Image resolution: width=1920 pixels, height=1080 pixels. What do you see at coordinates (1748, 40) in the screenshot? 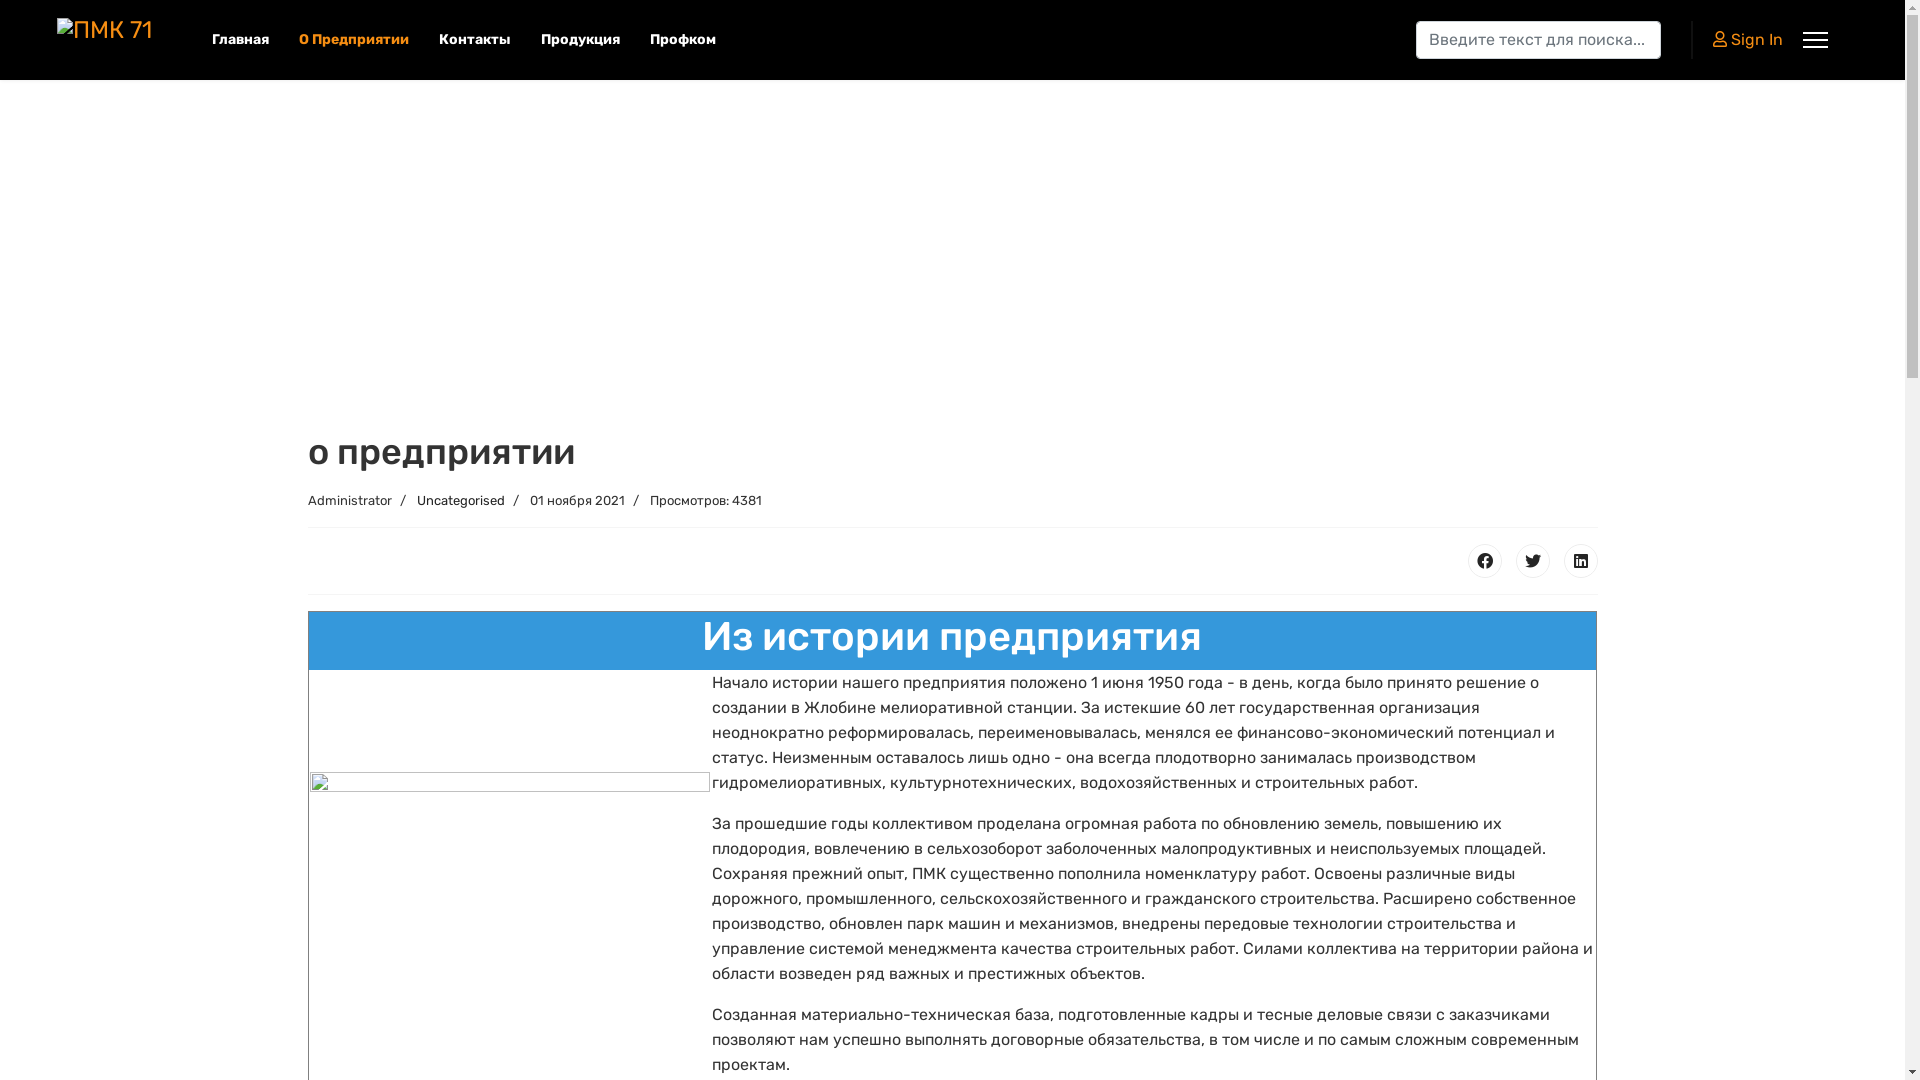
I see `Sign In` at bounding box center [1748, 40].